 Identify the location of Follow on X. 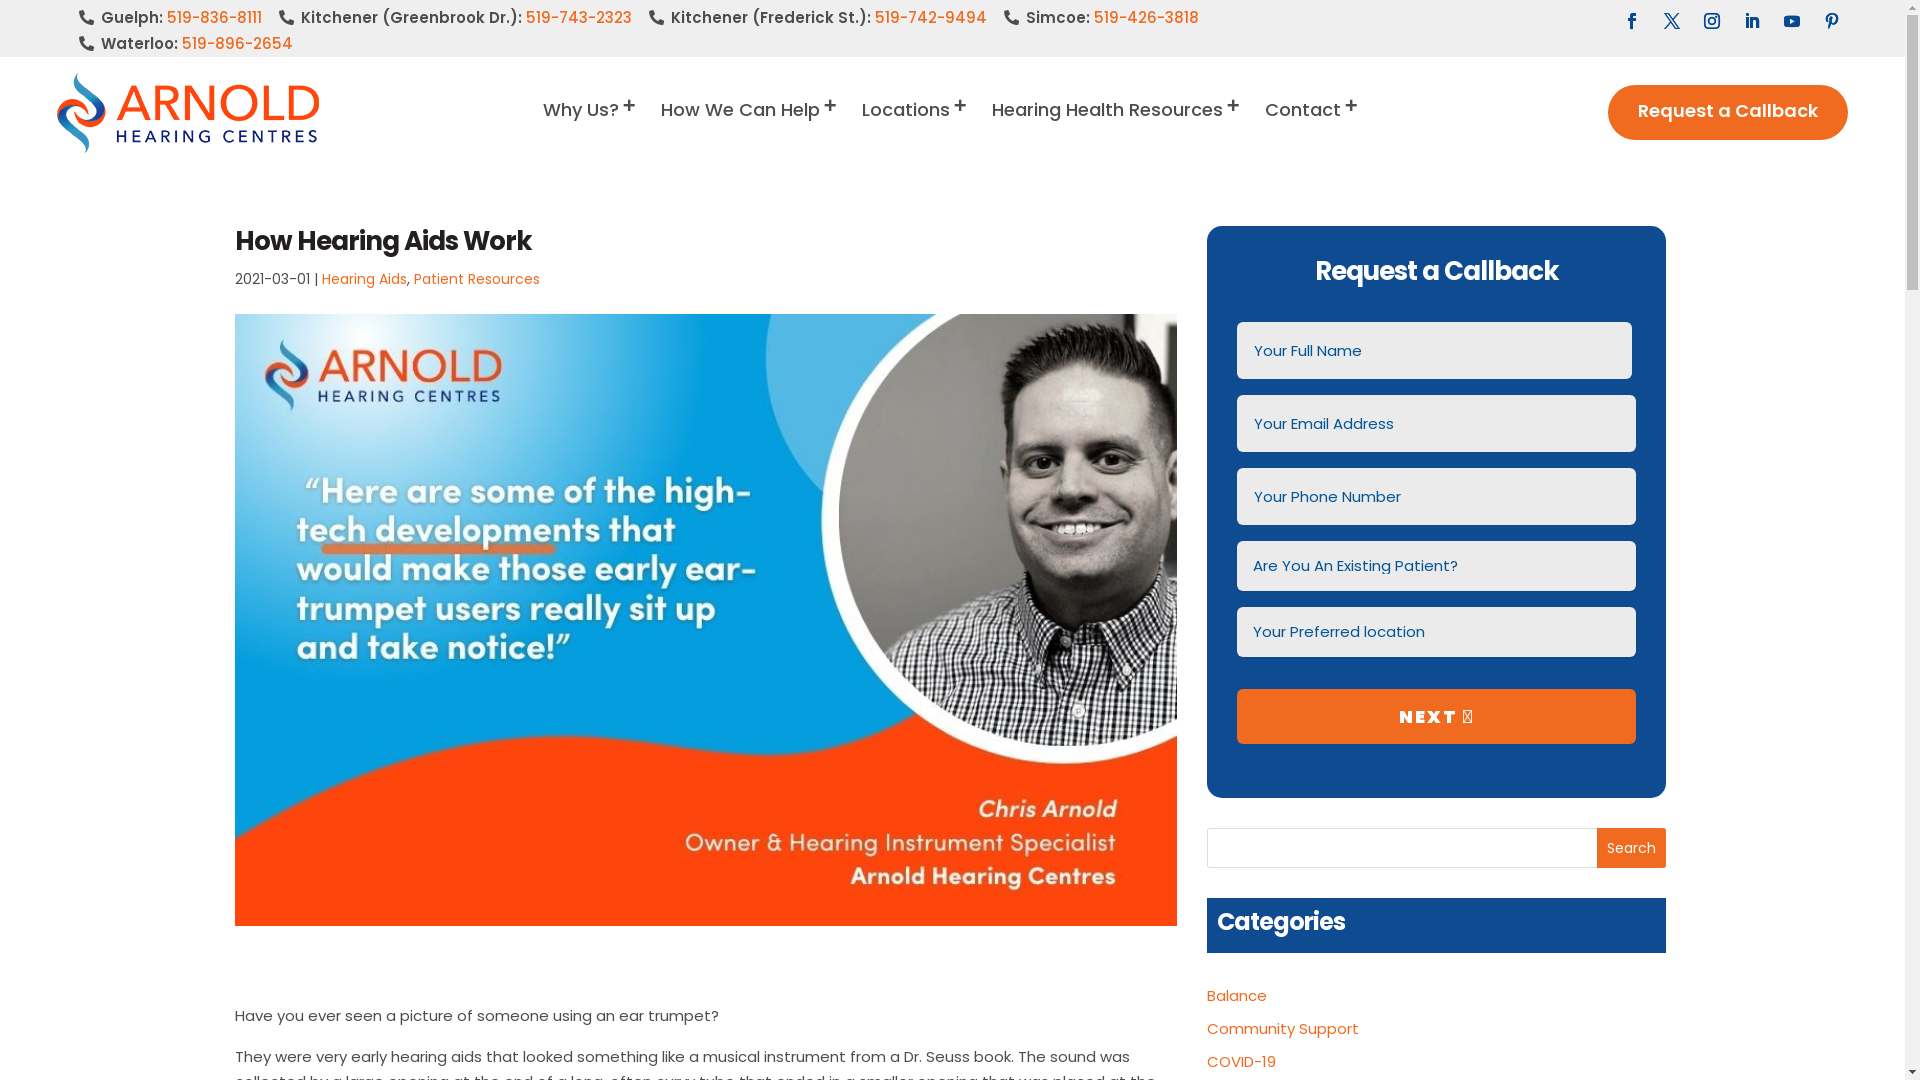
(1672, 21).